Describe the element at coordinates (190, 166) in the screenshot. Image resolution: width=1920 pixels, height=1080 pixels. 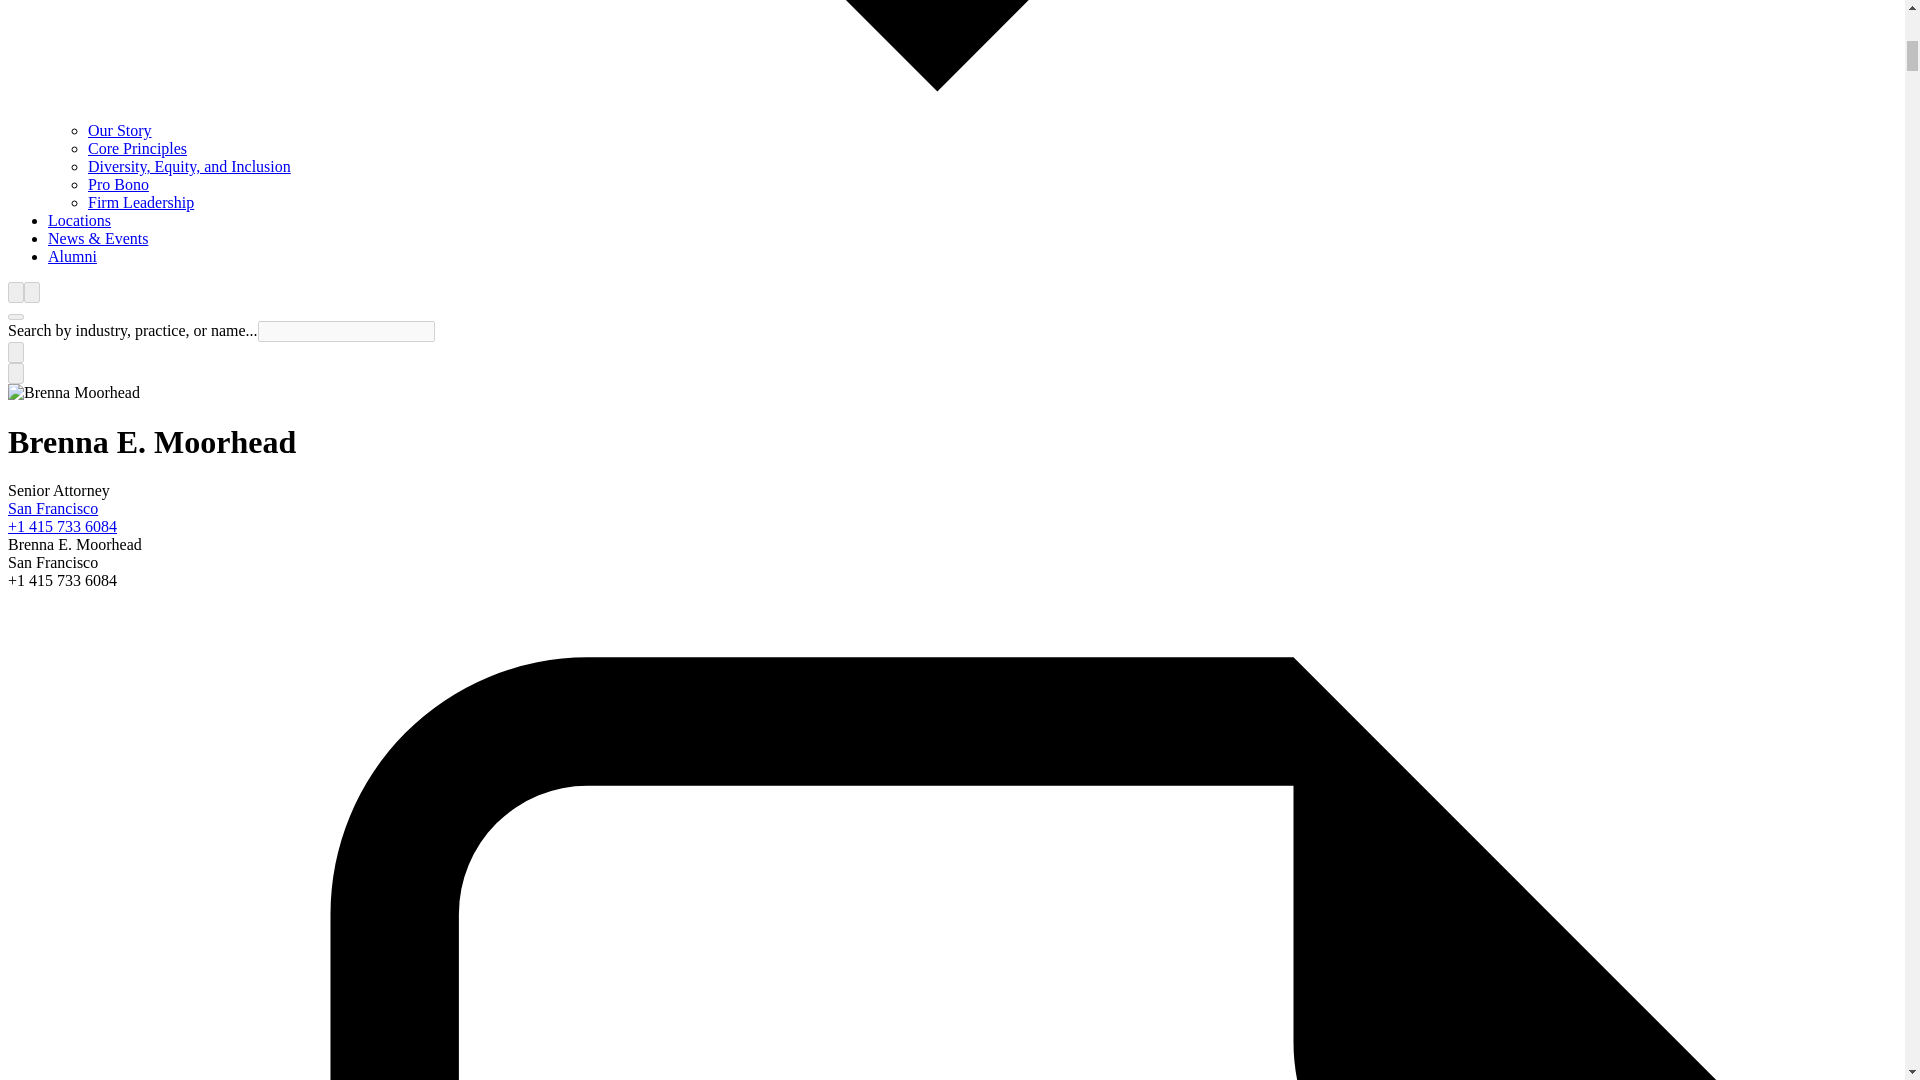
I see `Diversity, Equity, and Inclusion` at that location.